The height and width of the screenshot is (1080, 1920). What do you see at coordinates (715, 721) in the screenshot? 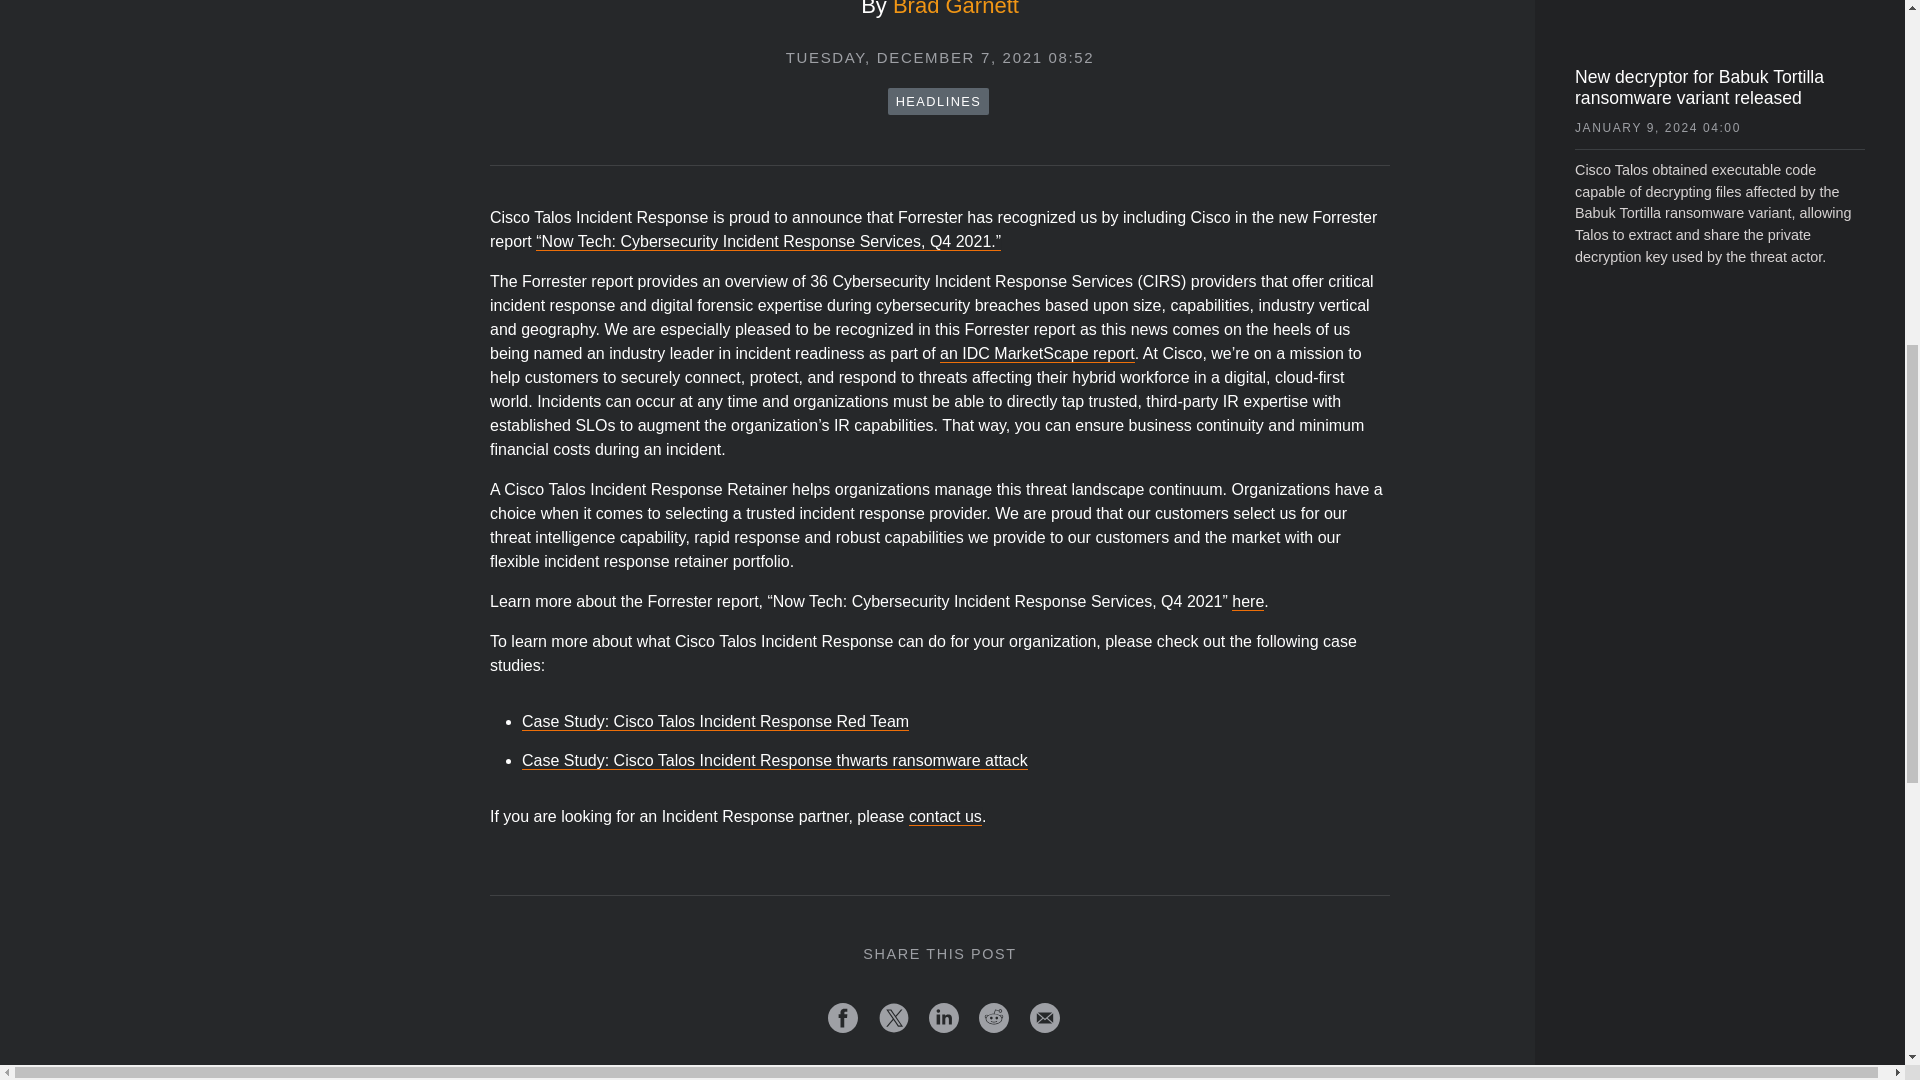
I see `Case Study: Cisco Talos Incident Response Red Team` at bounding box center [715, 721].